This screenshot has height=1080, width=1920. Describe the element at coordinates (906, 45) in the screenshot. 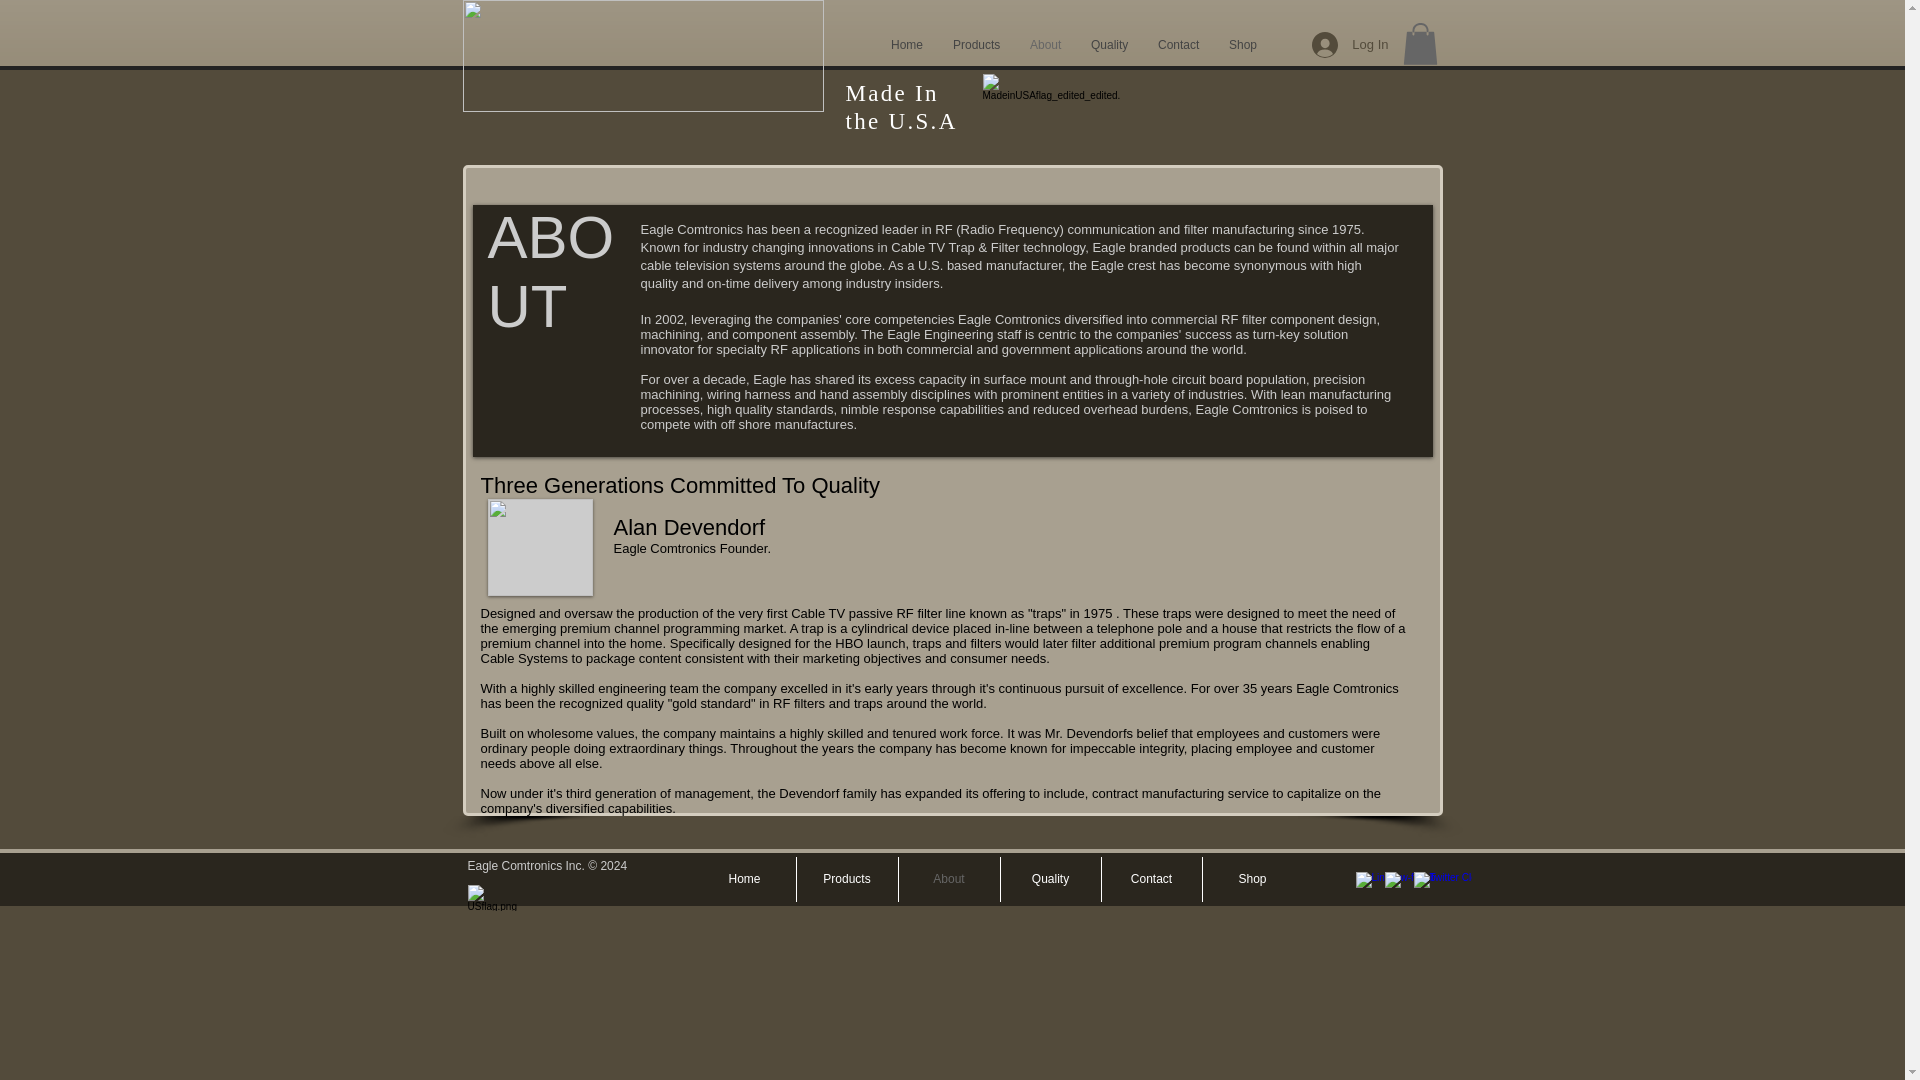

I see `Home` at that location.